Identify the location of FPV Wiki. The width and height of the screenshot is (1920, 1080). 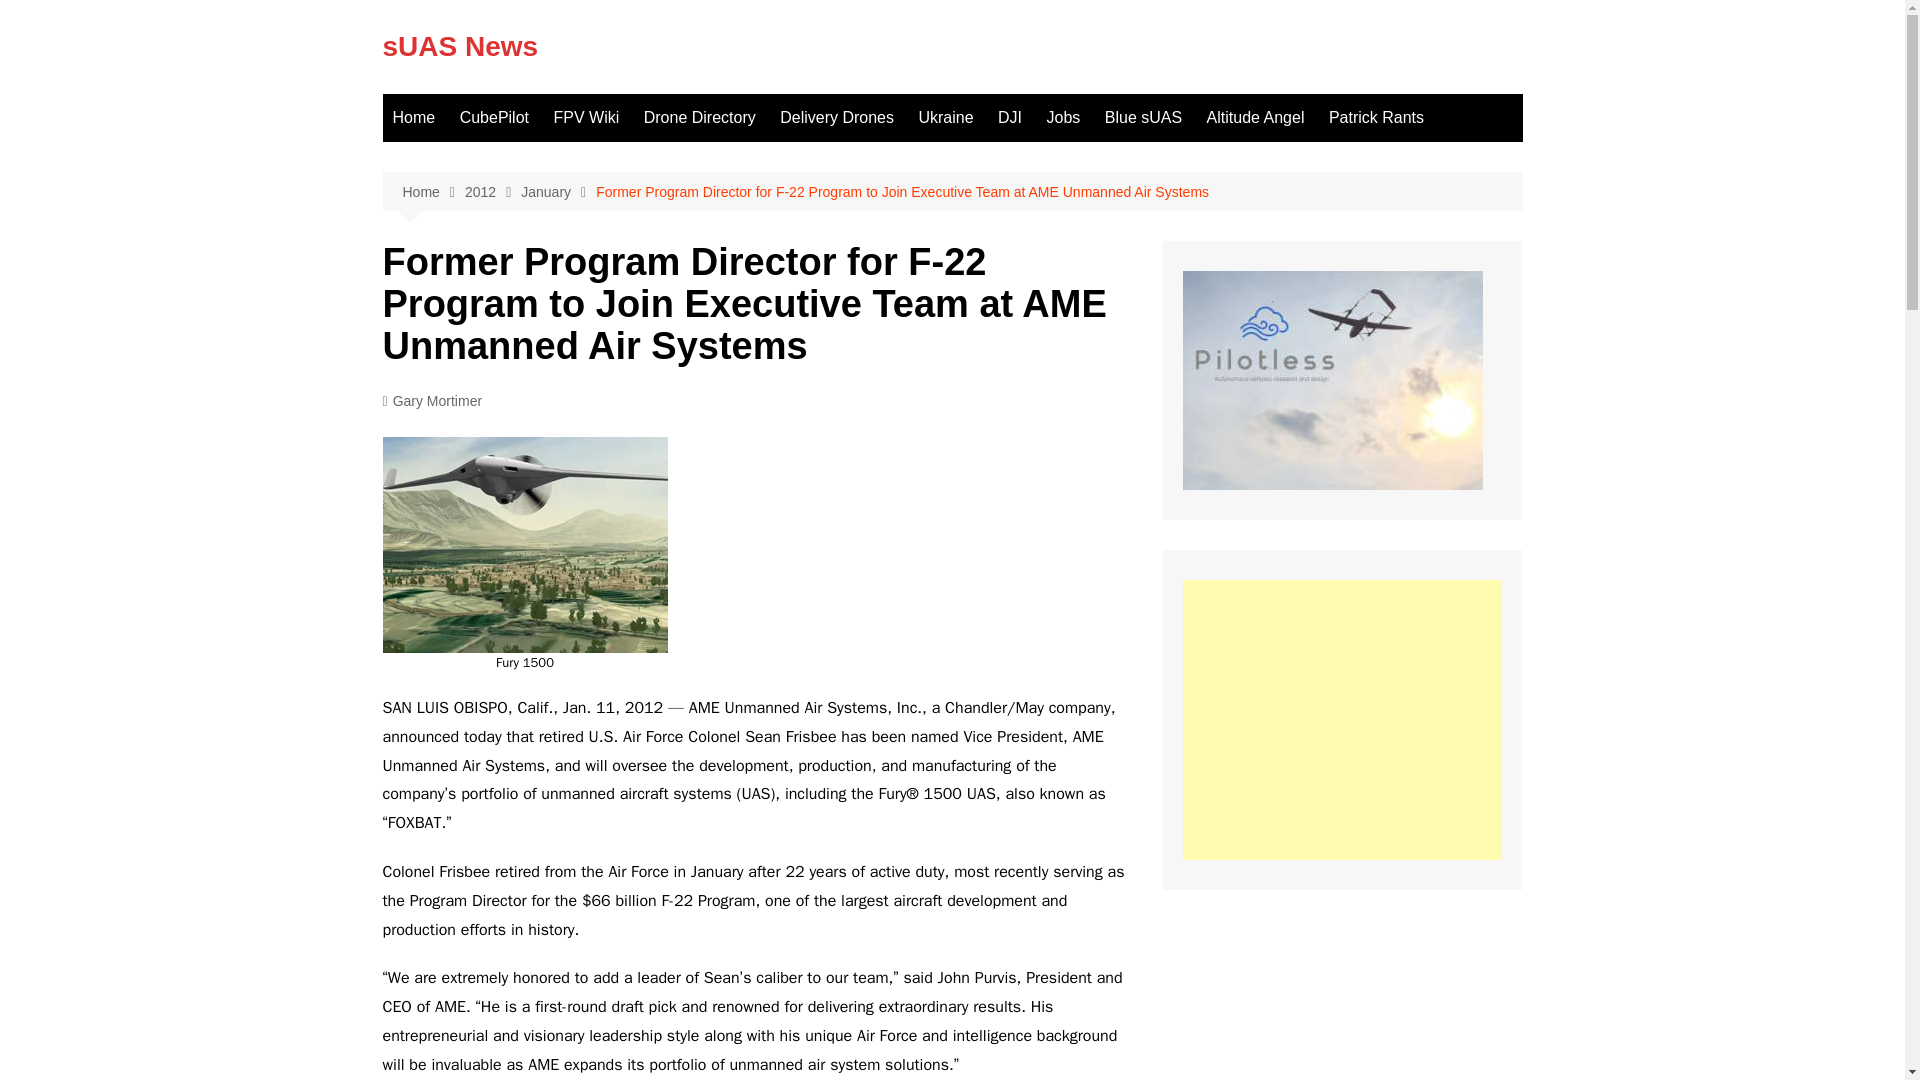
(586, 117).